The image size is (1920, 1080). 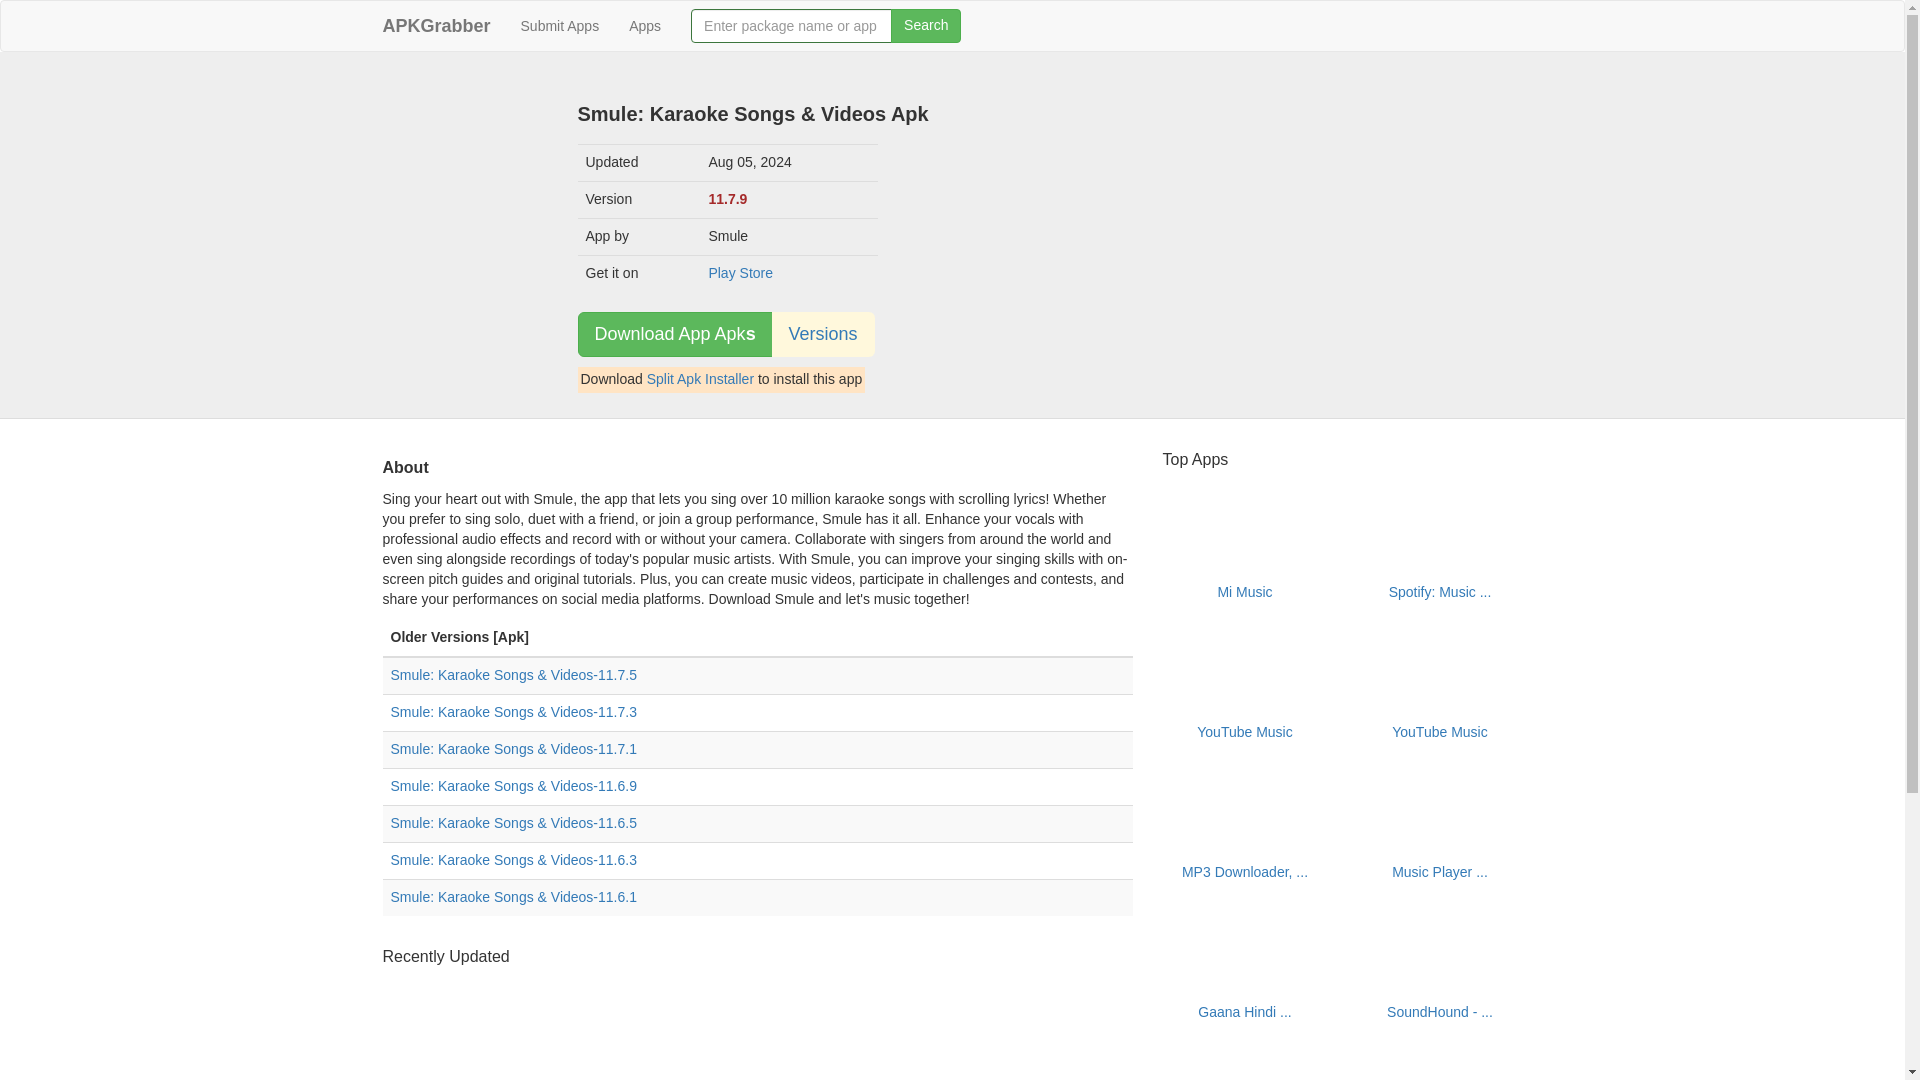 What do you see at coordinates (437, 26) in the screenshot?
I see `APKGrabber` at bounding box center [437, 26].